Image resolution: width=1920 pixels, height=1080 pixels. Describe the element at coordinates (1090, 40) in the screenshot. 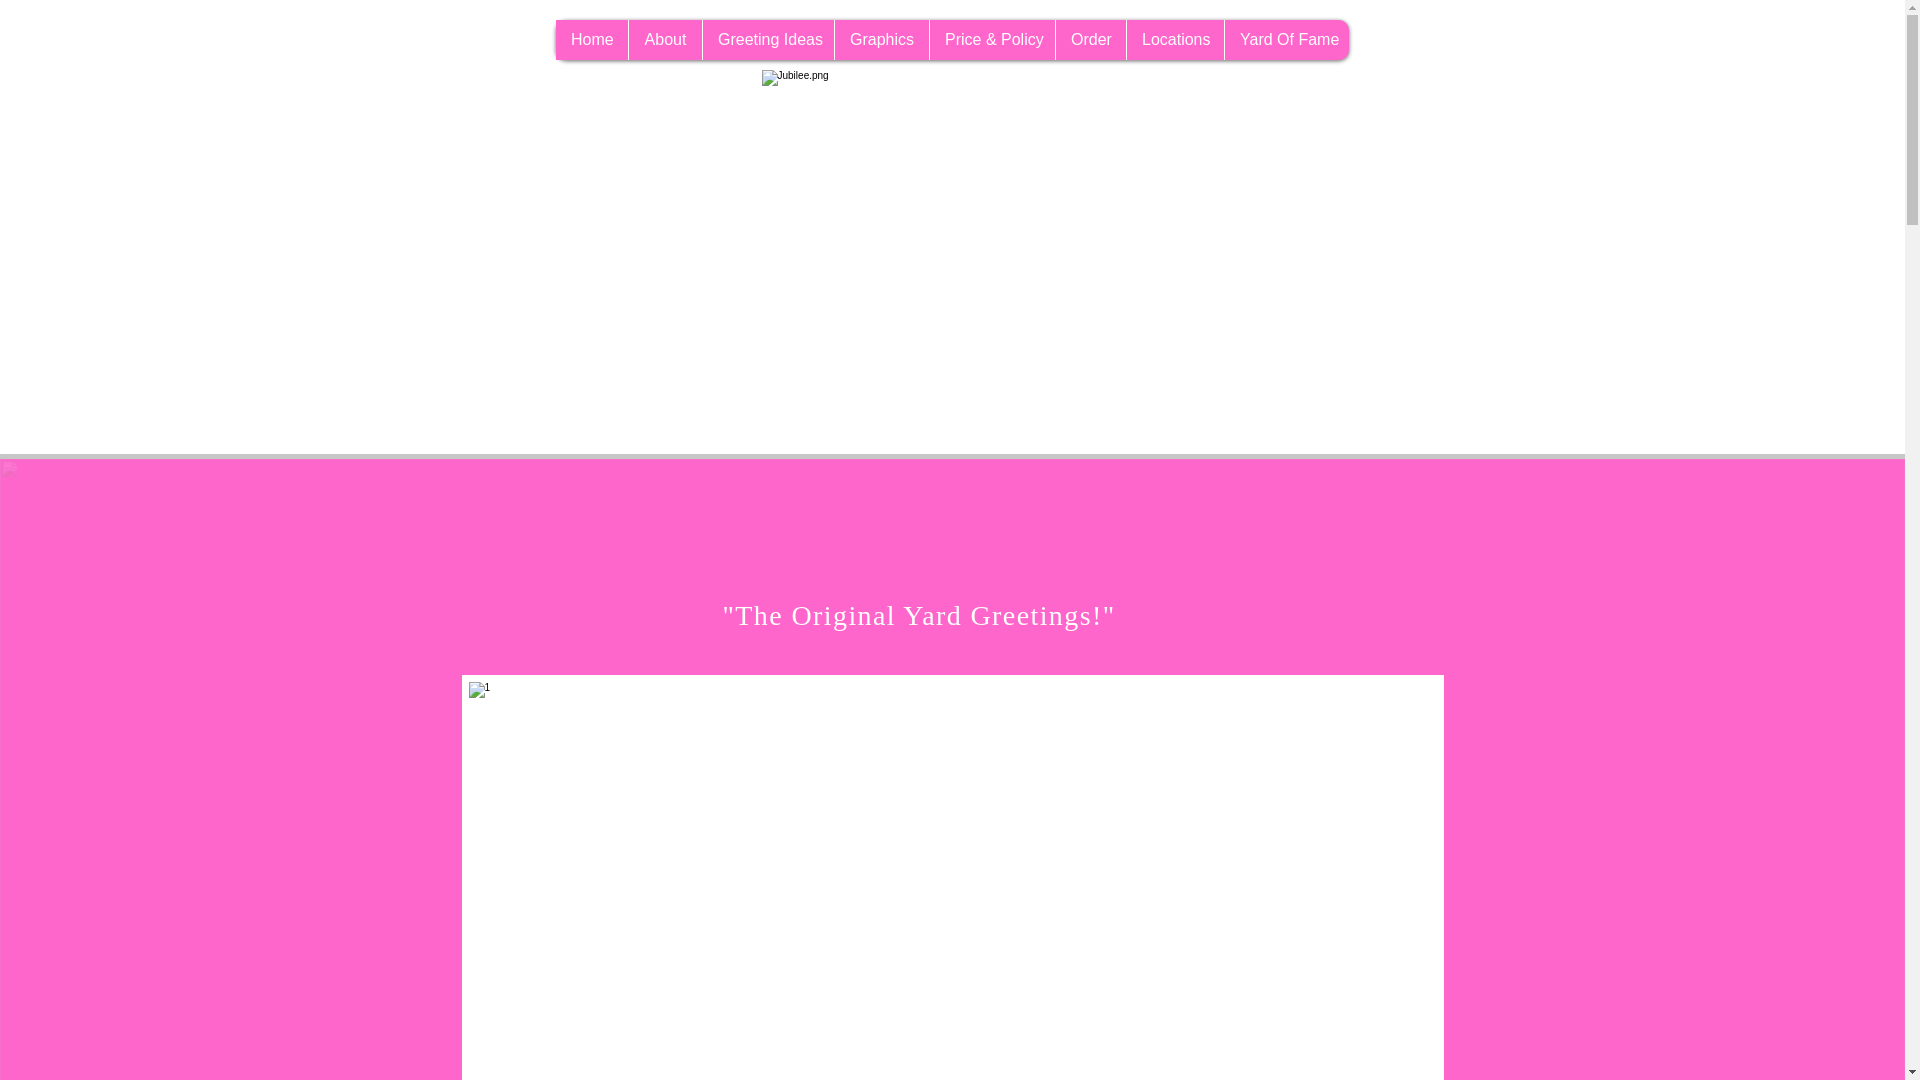

I see `Order` at that location.